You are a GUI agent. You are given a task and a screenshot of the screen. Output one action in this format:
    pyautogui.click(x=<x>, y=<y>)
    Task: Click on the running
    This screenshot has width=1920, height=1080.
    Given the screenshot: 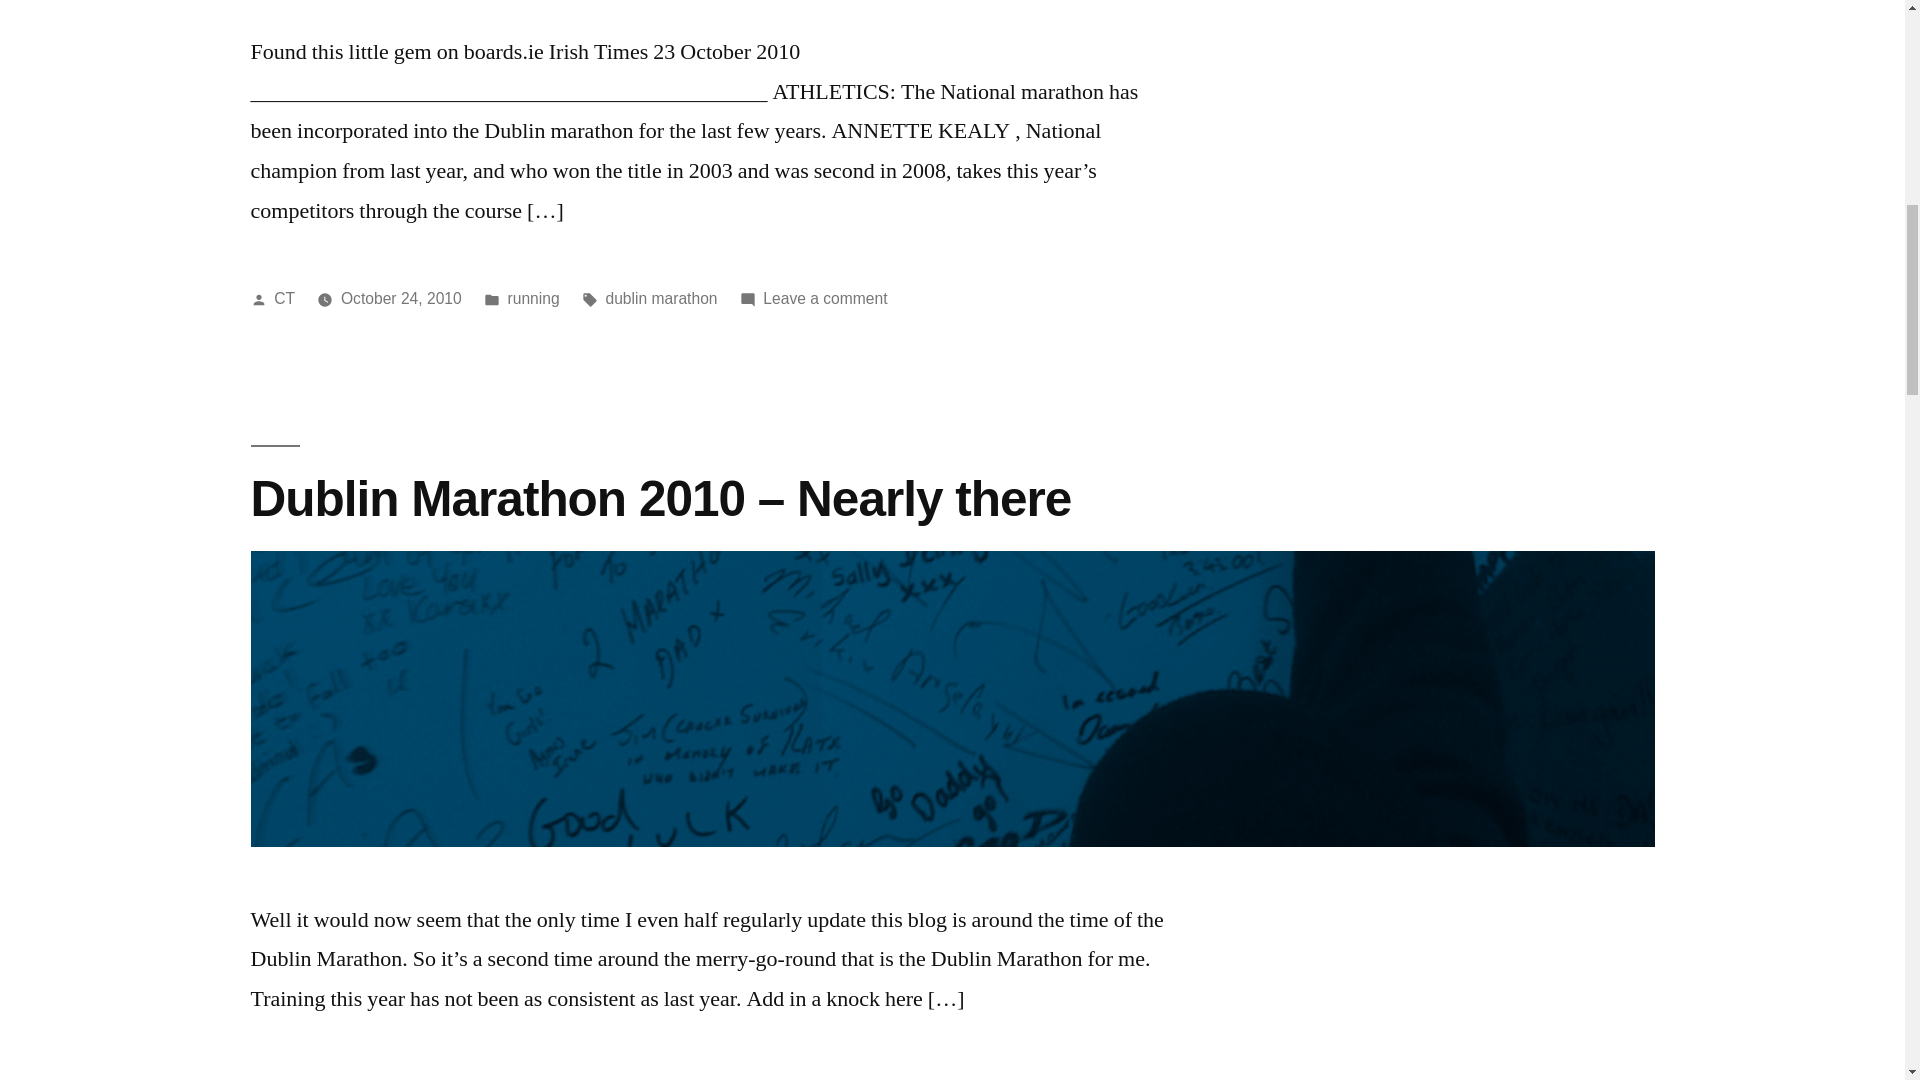 What is the action you would take?
    pyautogui.click(x=534, y=298)
    